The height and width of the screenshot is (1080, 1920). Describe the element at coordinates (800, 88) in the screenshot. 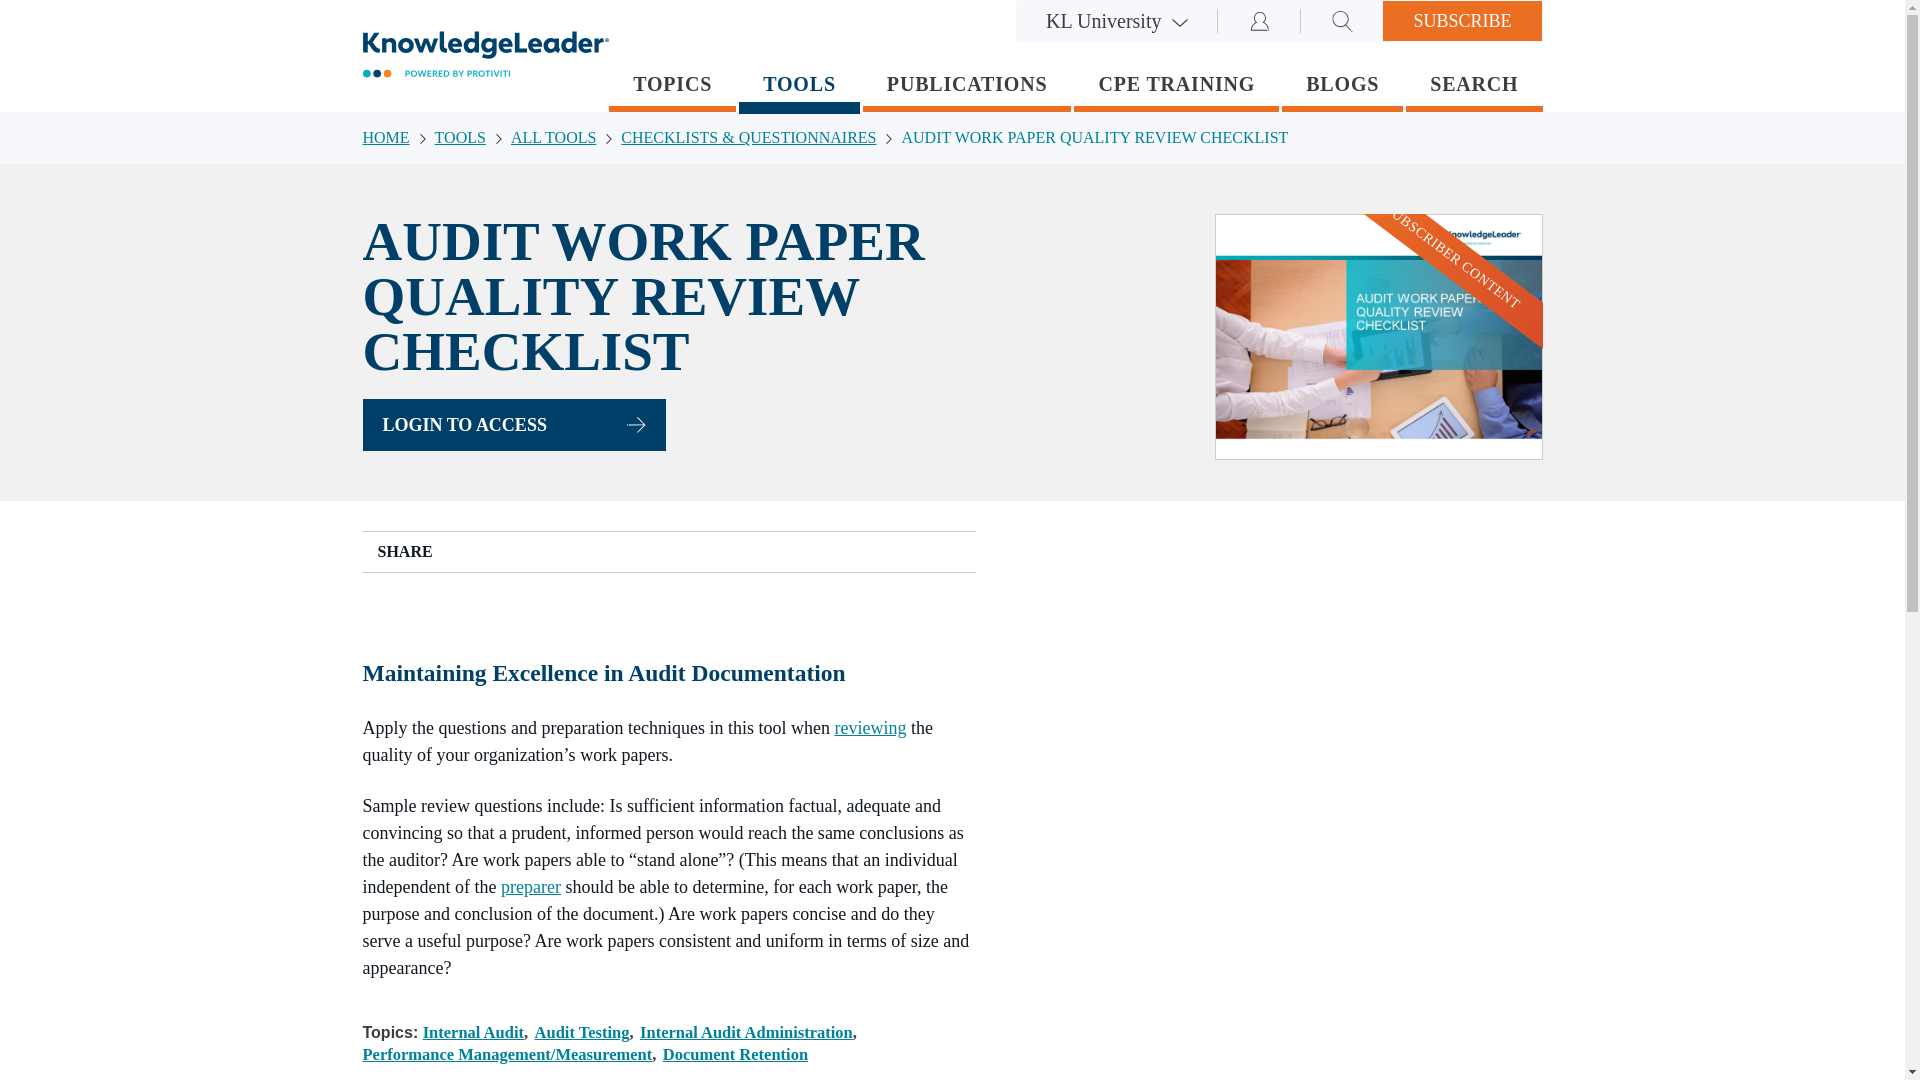

I see `TOOLS` at that location.